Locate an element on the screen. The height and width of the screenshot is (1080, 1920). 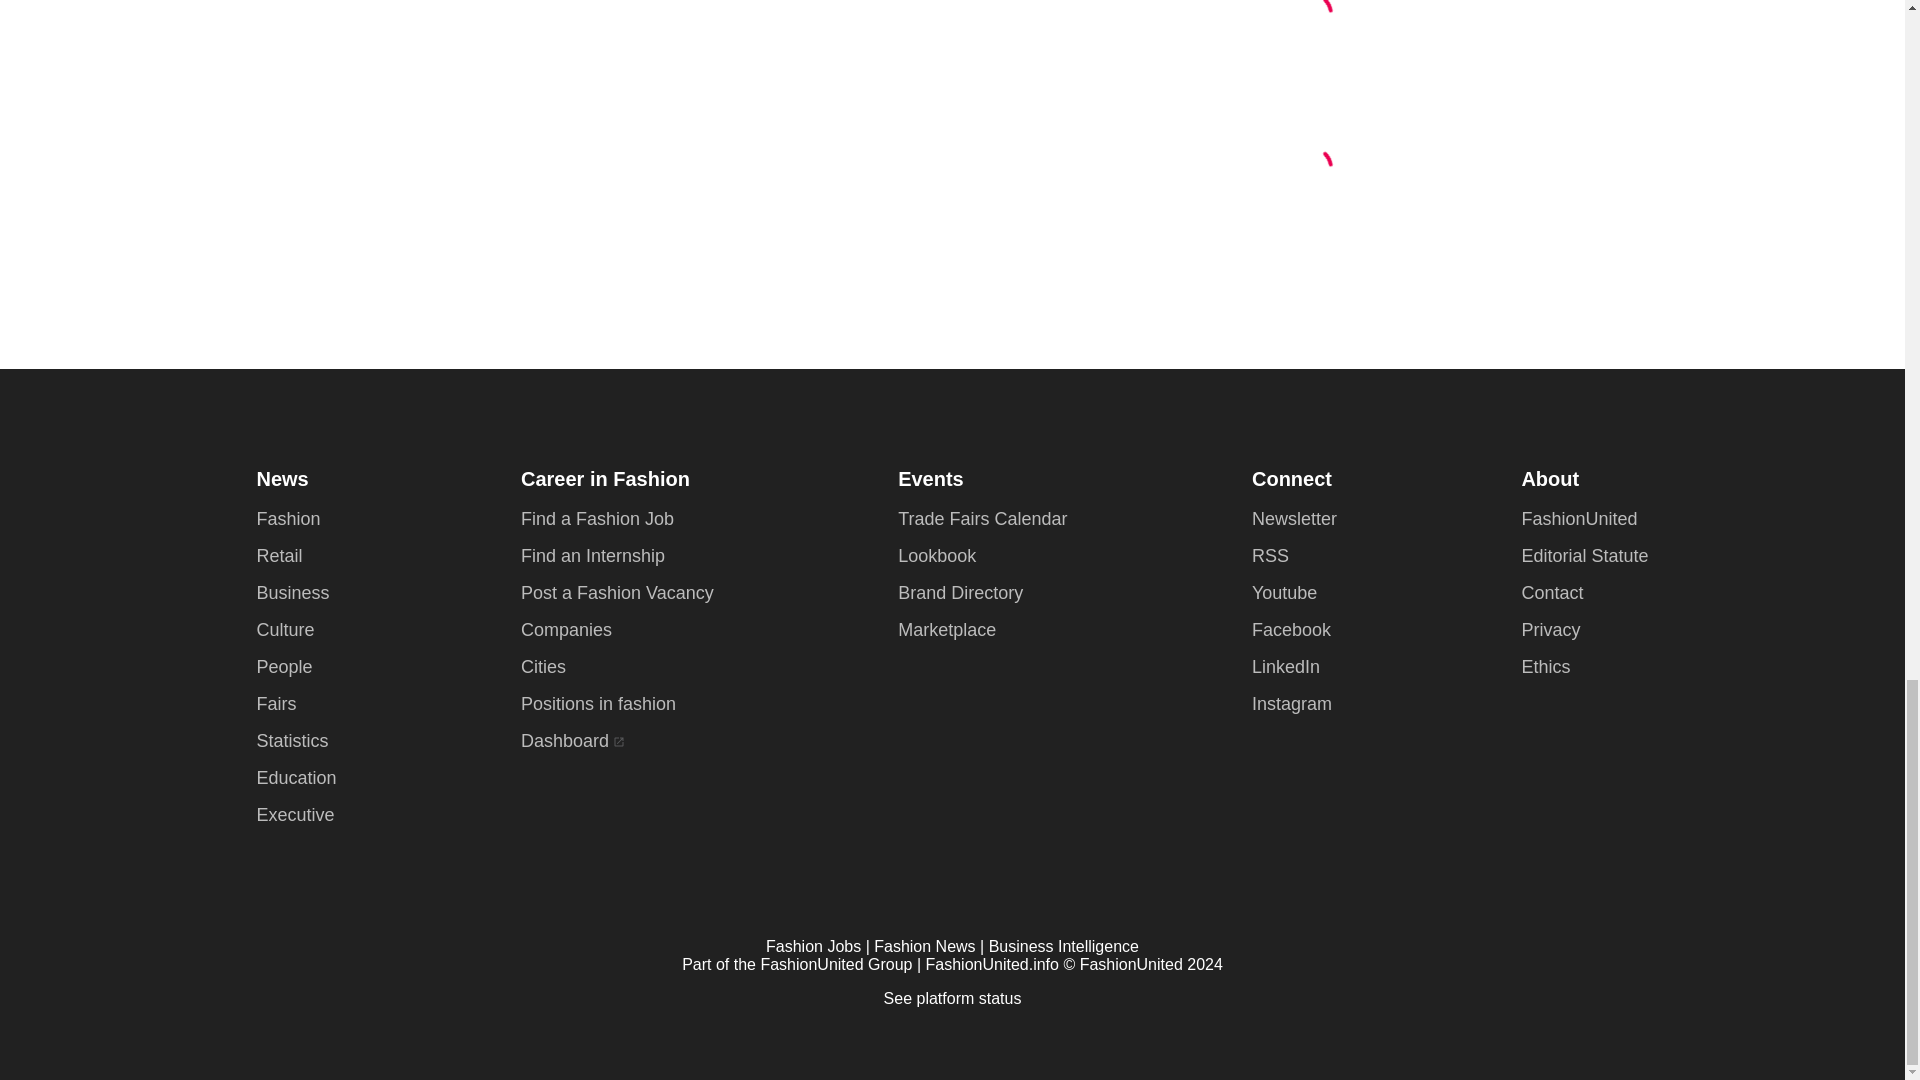
Youtube is located at coordinates (294, 814).